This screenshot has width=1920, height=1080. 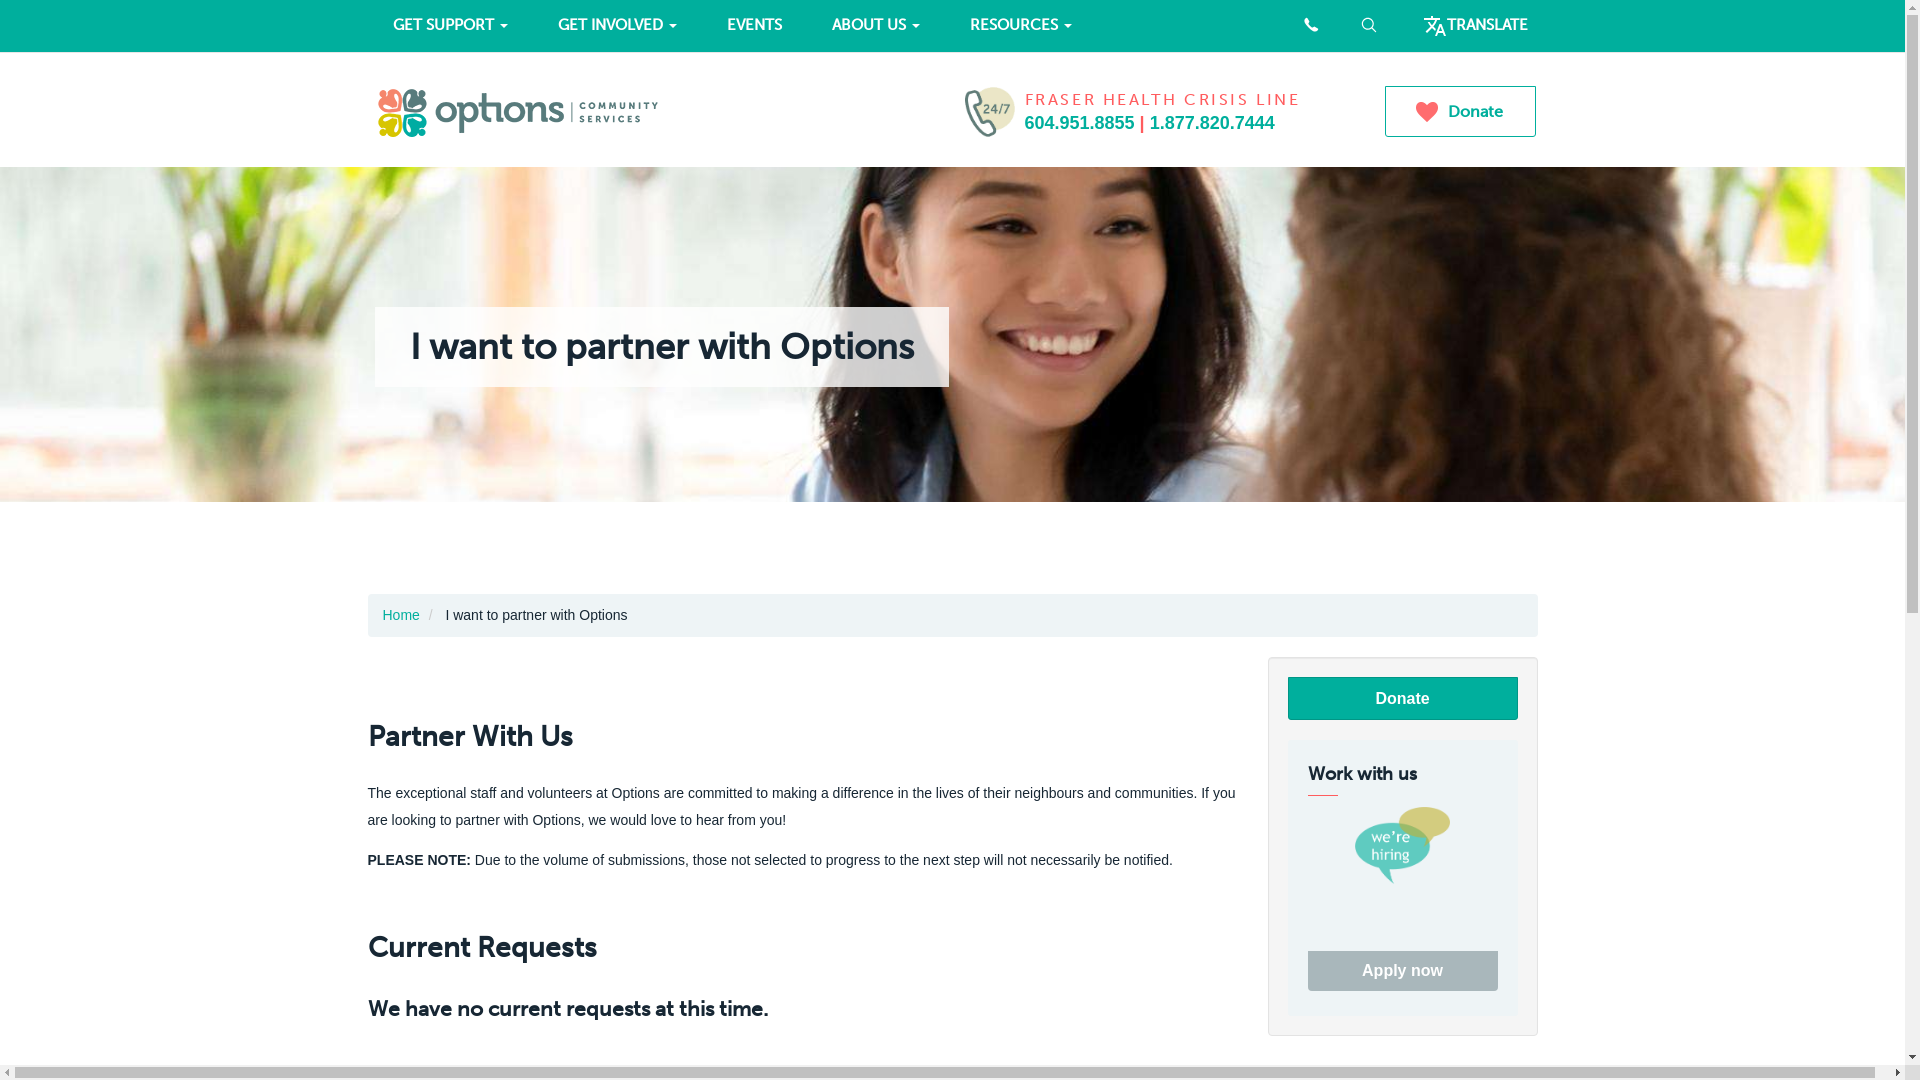 I want to click on ABOUT US, so click(x=875, y=25).